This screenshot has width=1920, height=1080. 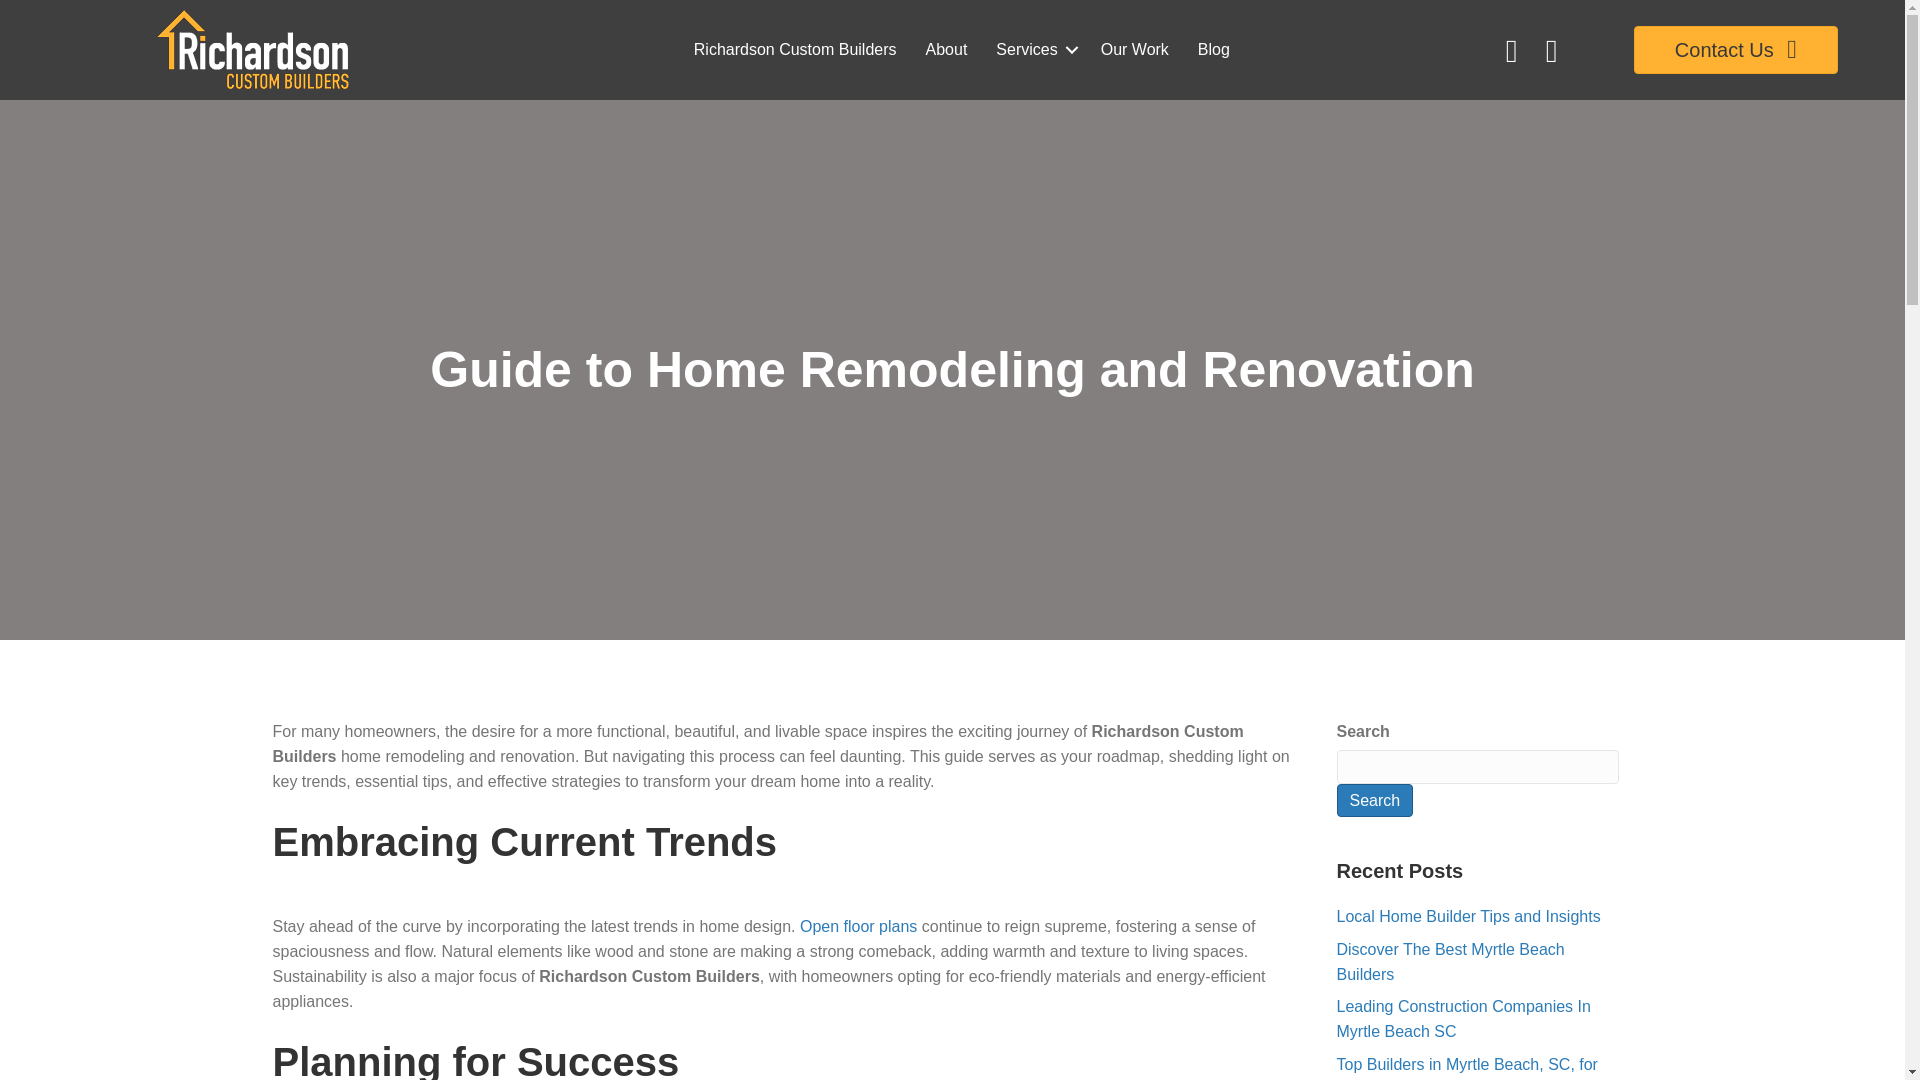 I want to click on Search, so click(x=1374, y=800).